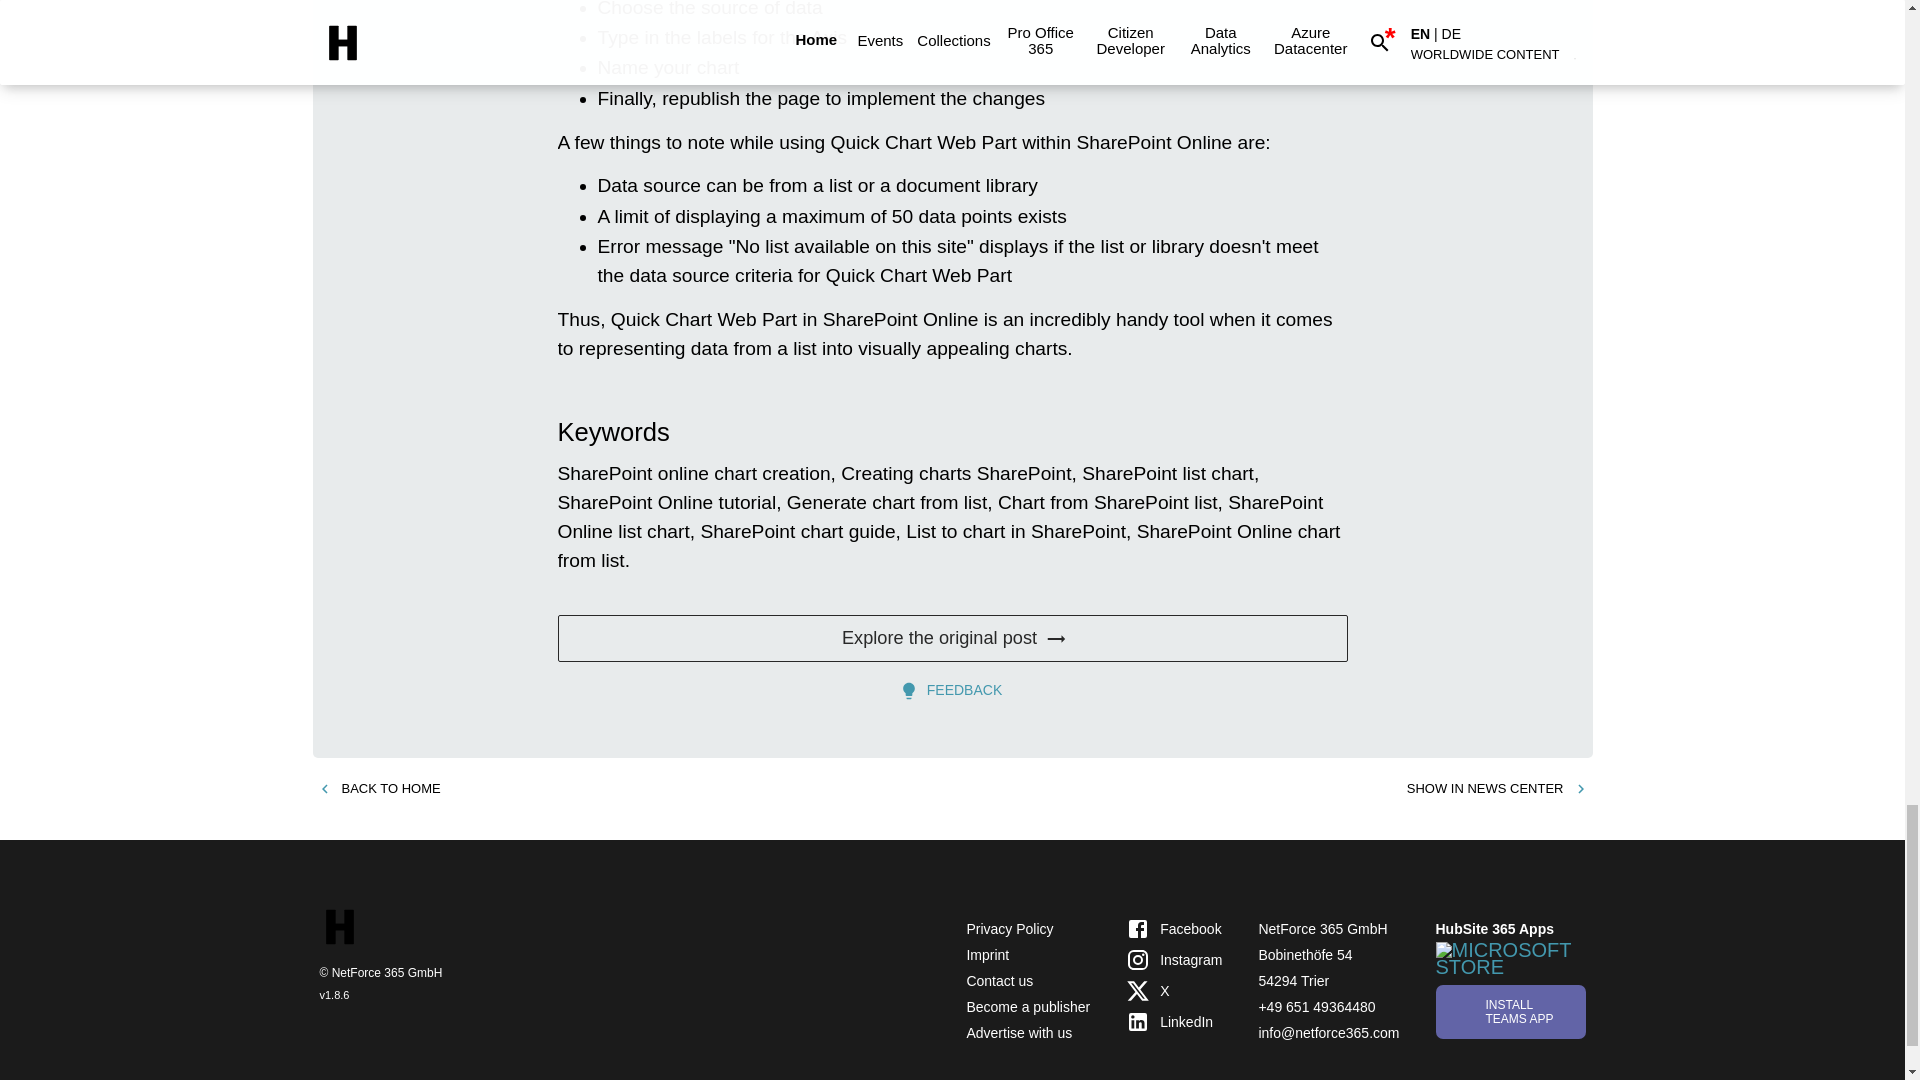 The height and width of the screenshot is (1080, 1920). Describe the element at coordinates (1322, 929) in the screenshot. I see `NetForce 365 GmbH` at that location.